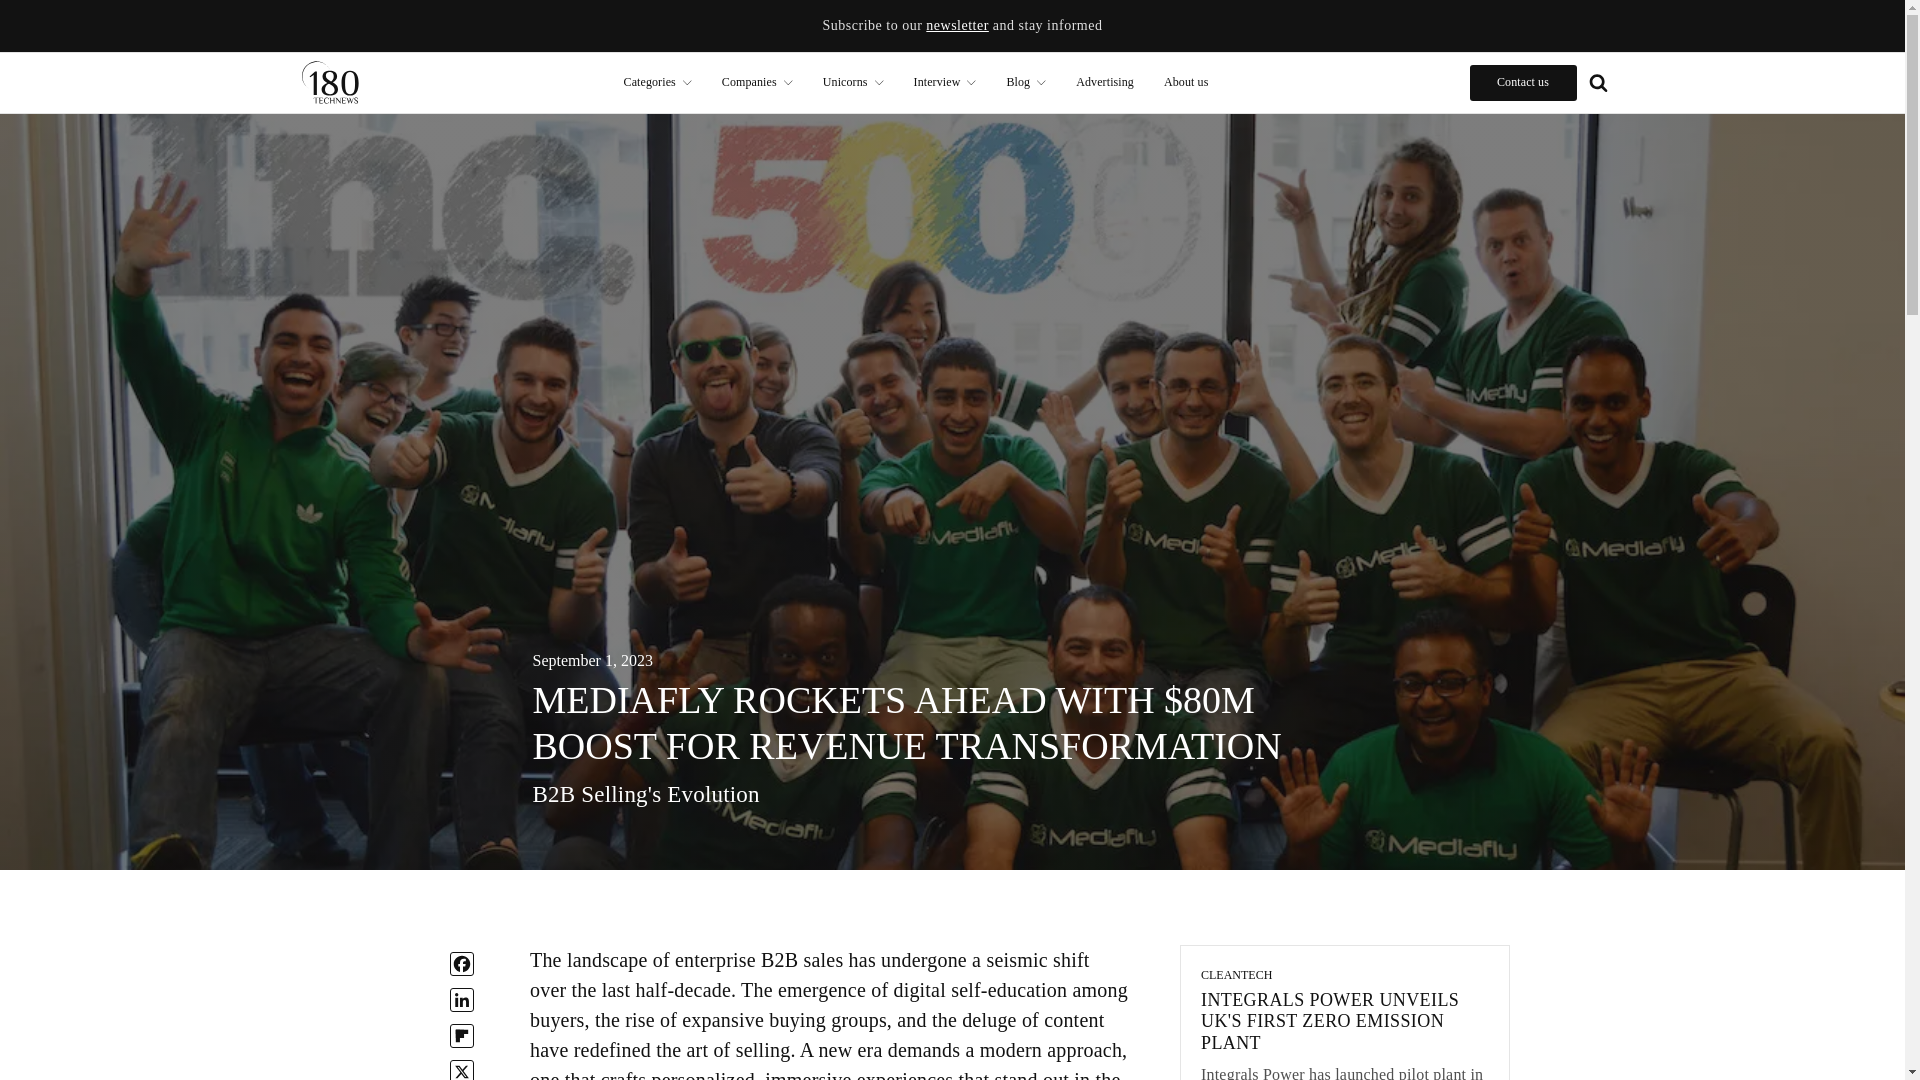  What do you see at coordinates (1026, 82) in the screenshot?
I see `Blog` at bounding box center [1026, 82].